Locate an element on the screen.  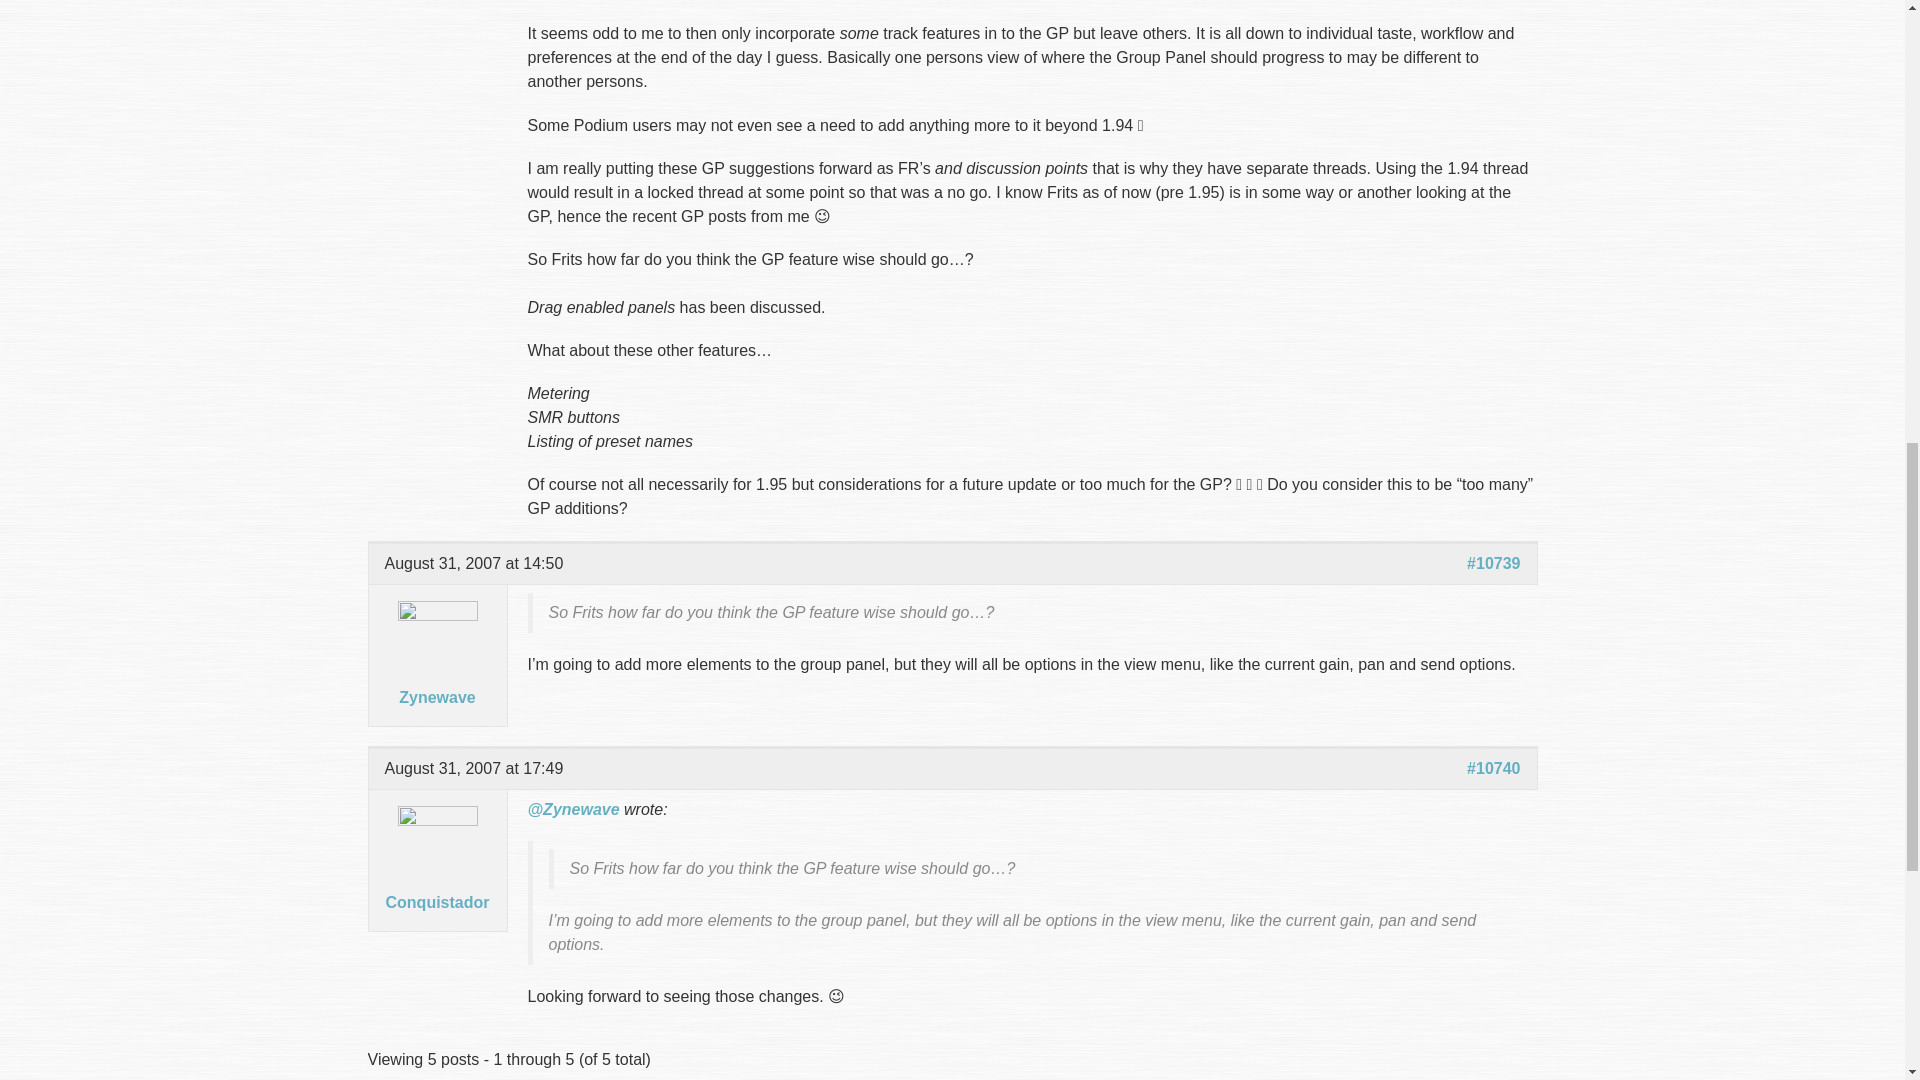
View Conquistador's profile is located at coordinates (437, 872).